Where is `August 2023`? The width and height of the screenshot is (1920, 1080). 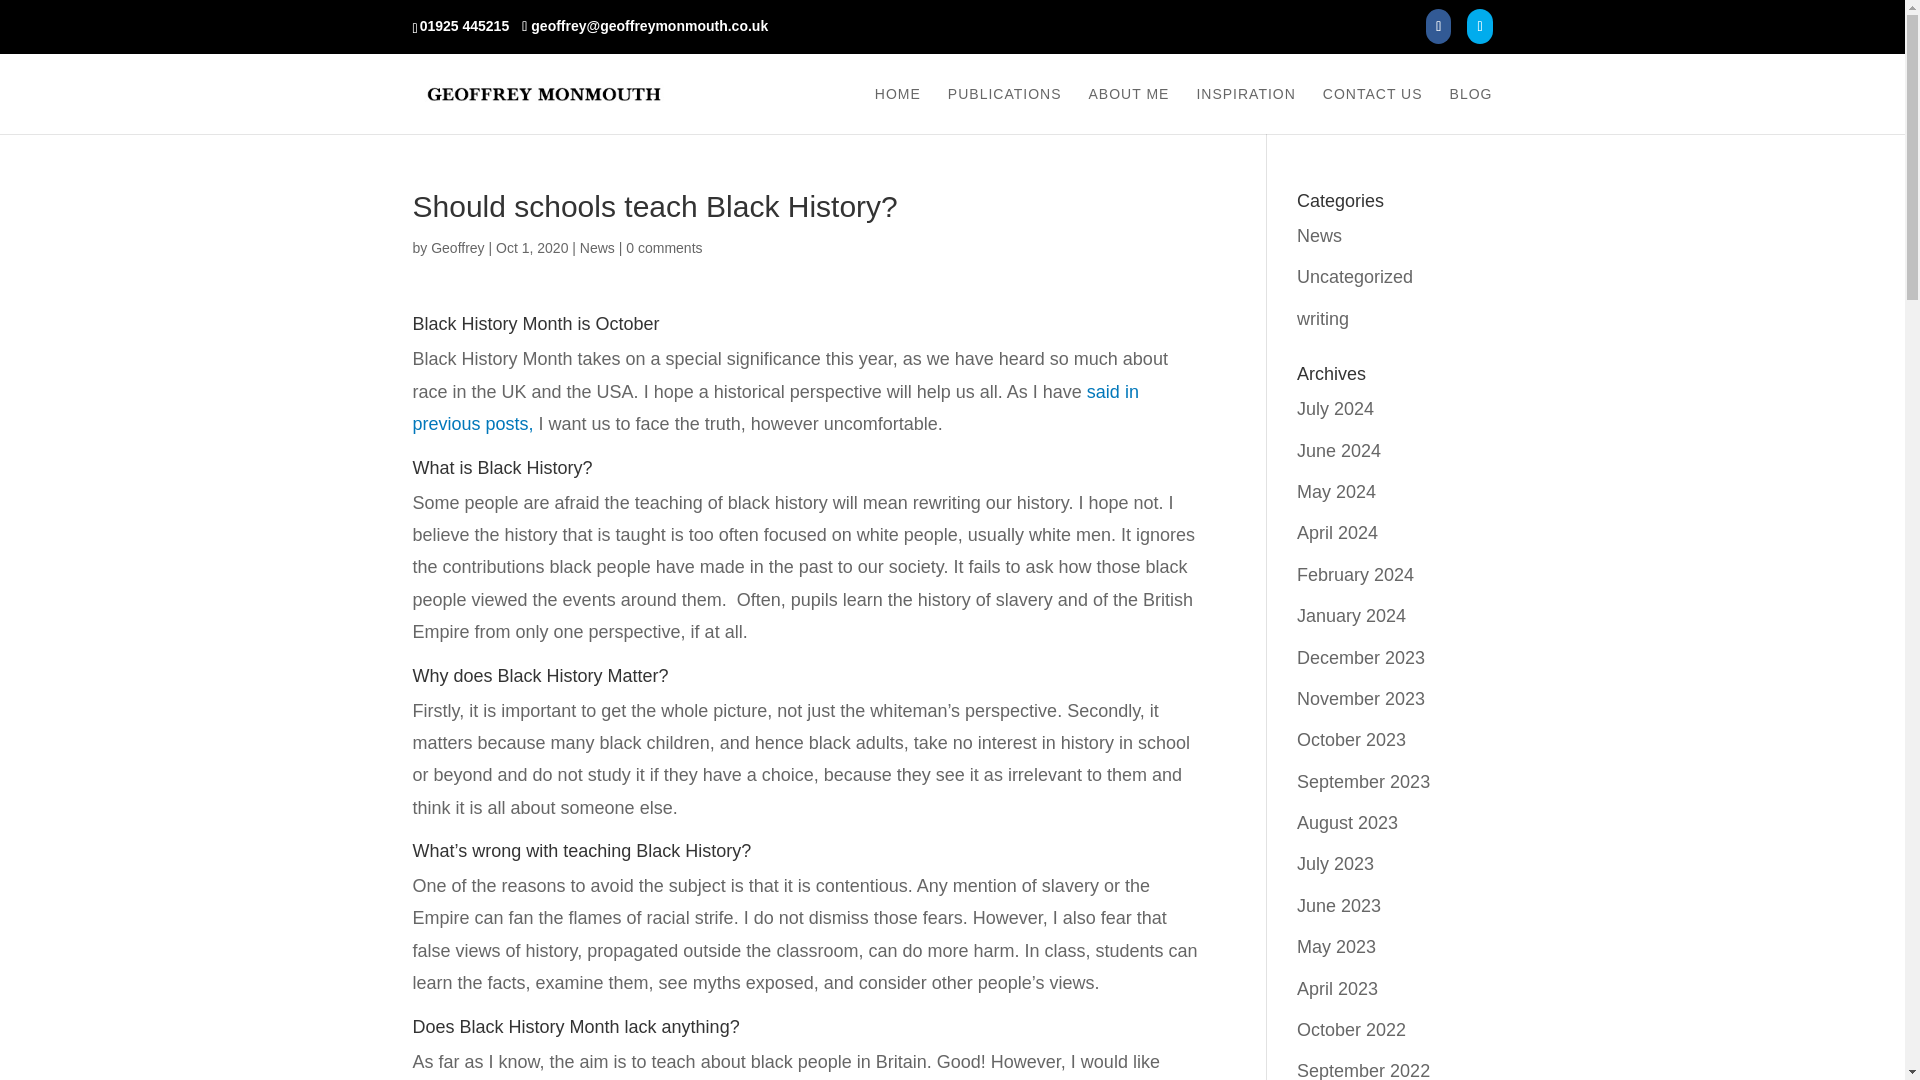
August 2023 is located at coordinates (1347, 822).